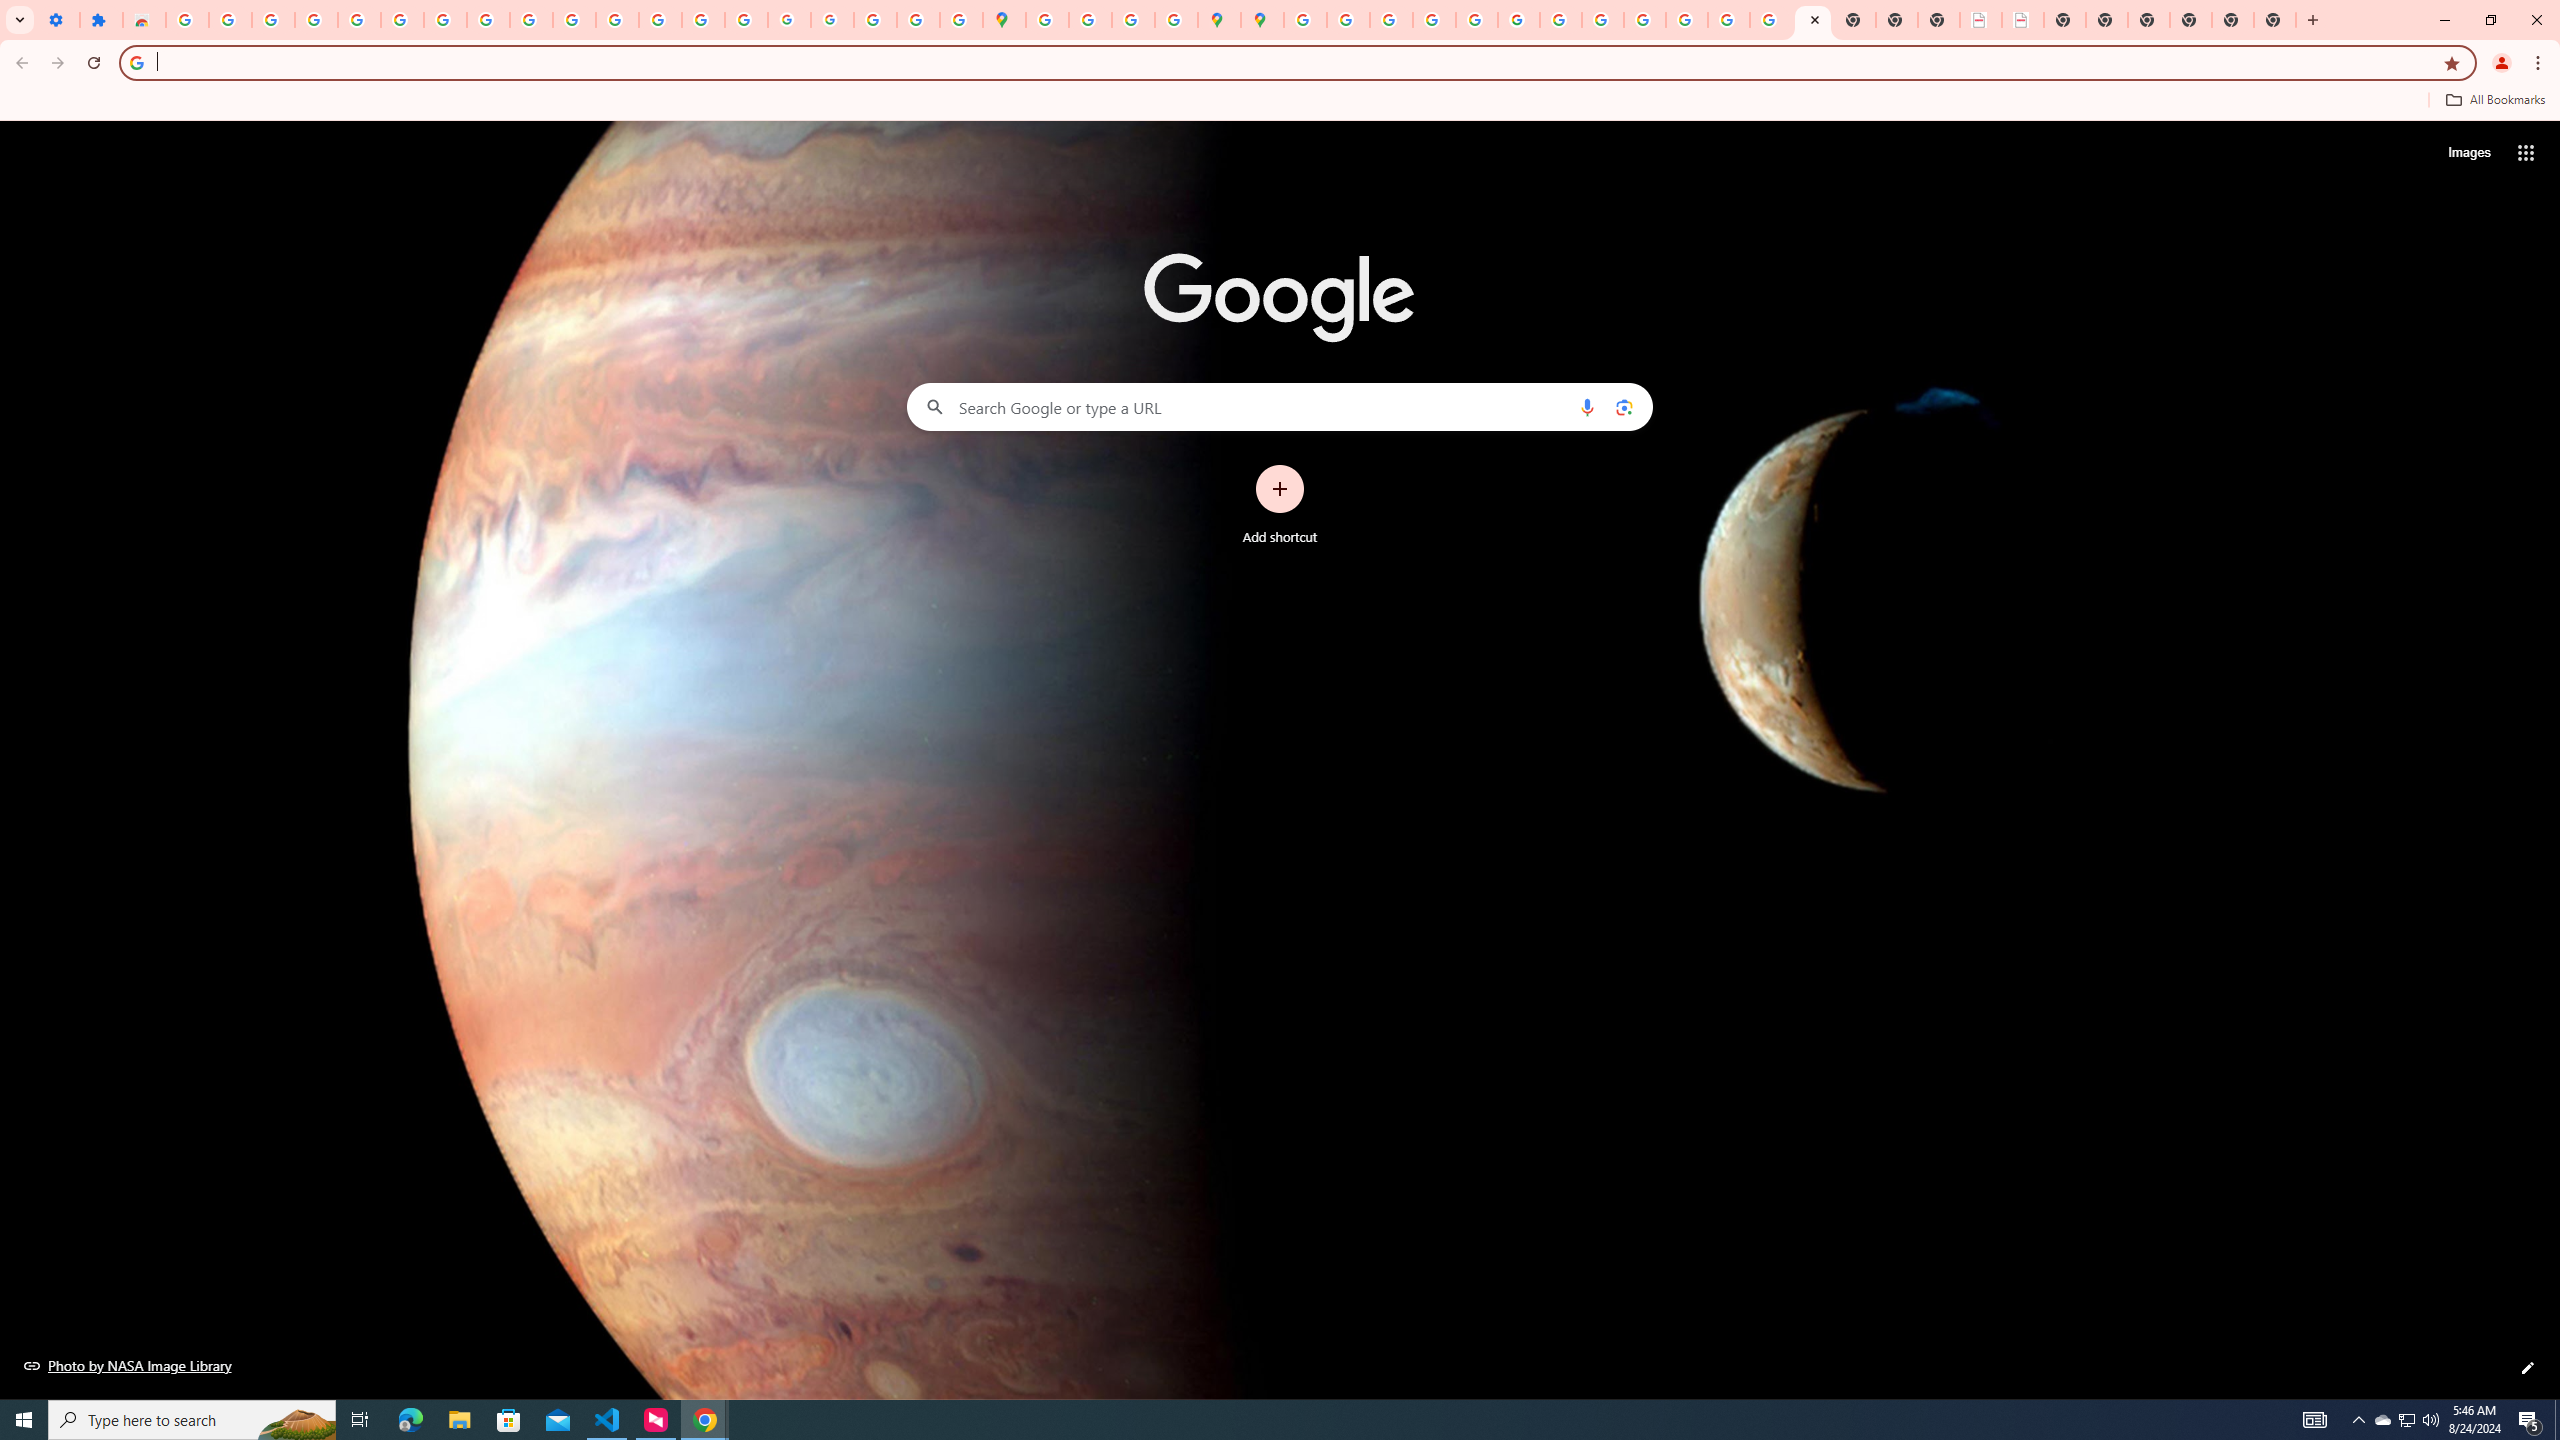  What do you see at coordinates (58, 20) in the screenshot?
I see `Settings - On startup` at bounding box center [58, 20].